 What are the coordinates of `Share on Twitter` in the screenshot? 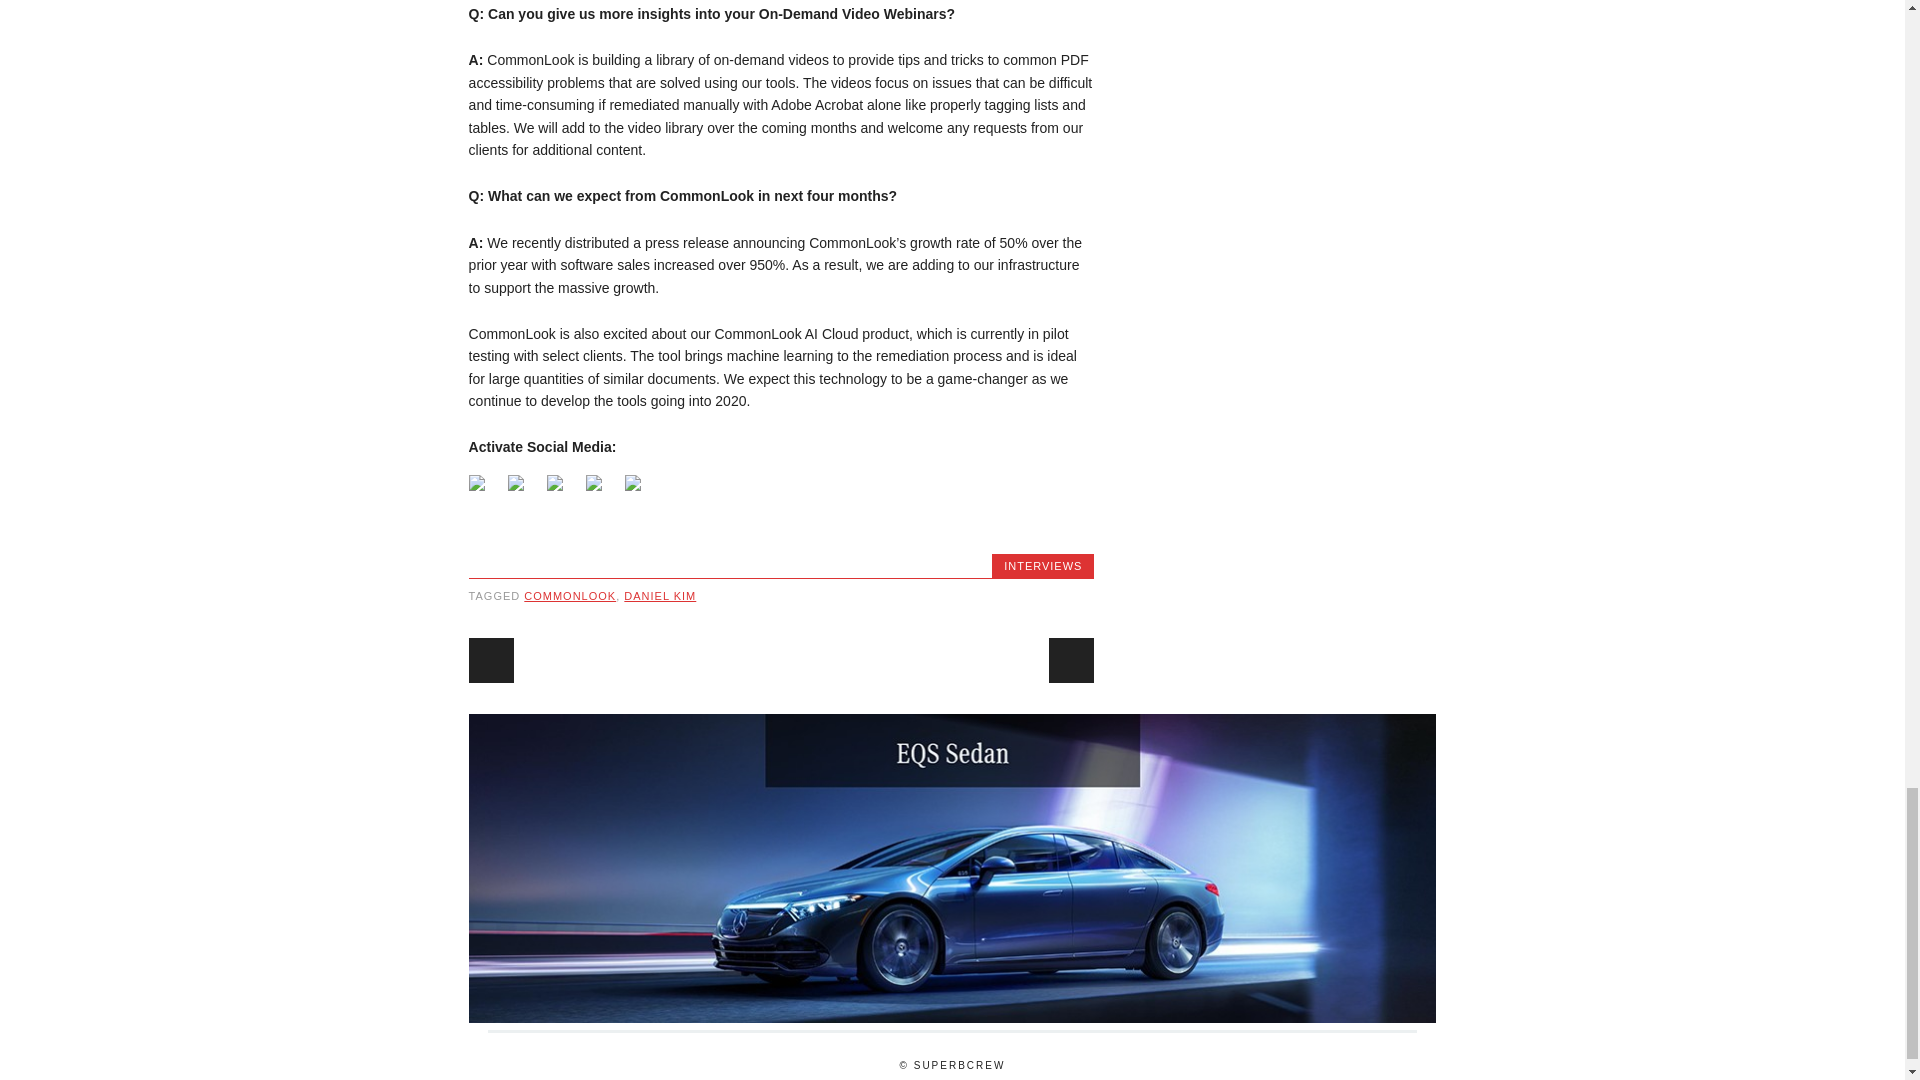 It's located at (516, 483).